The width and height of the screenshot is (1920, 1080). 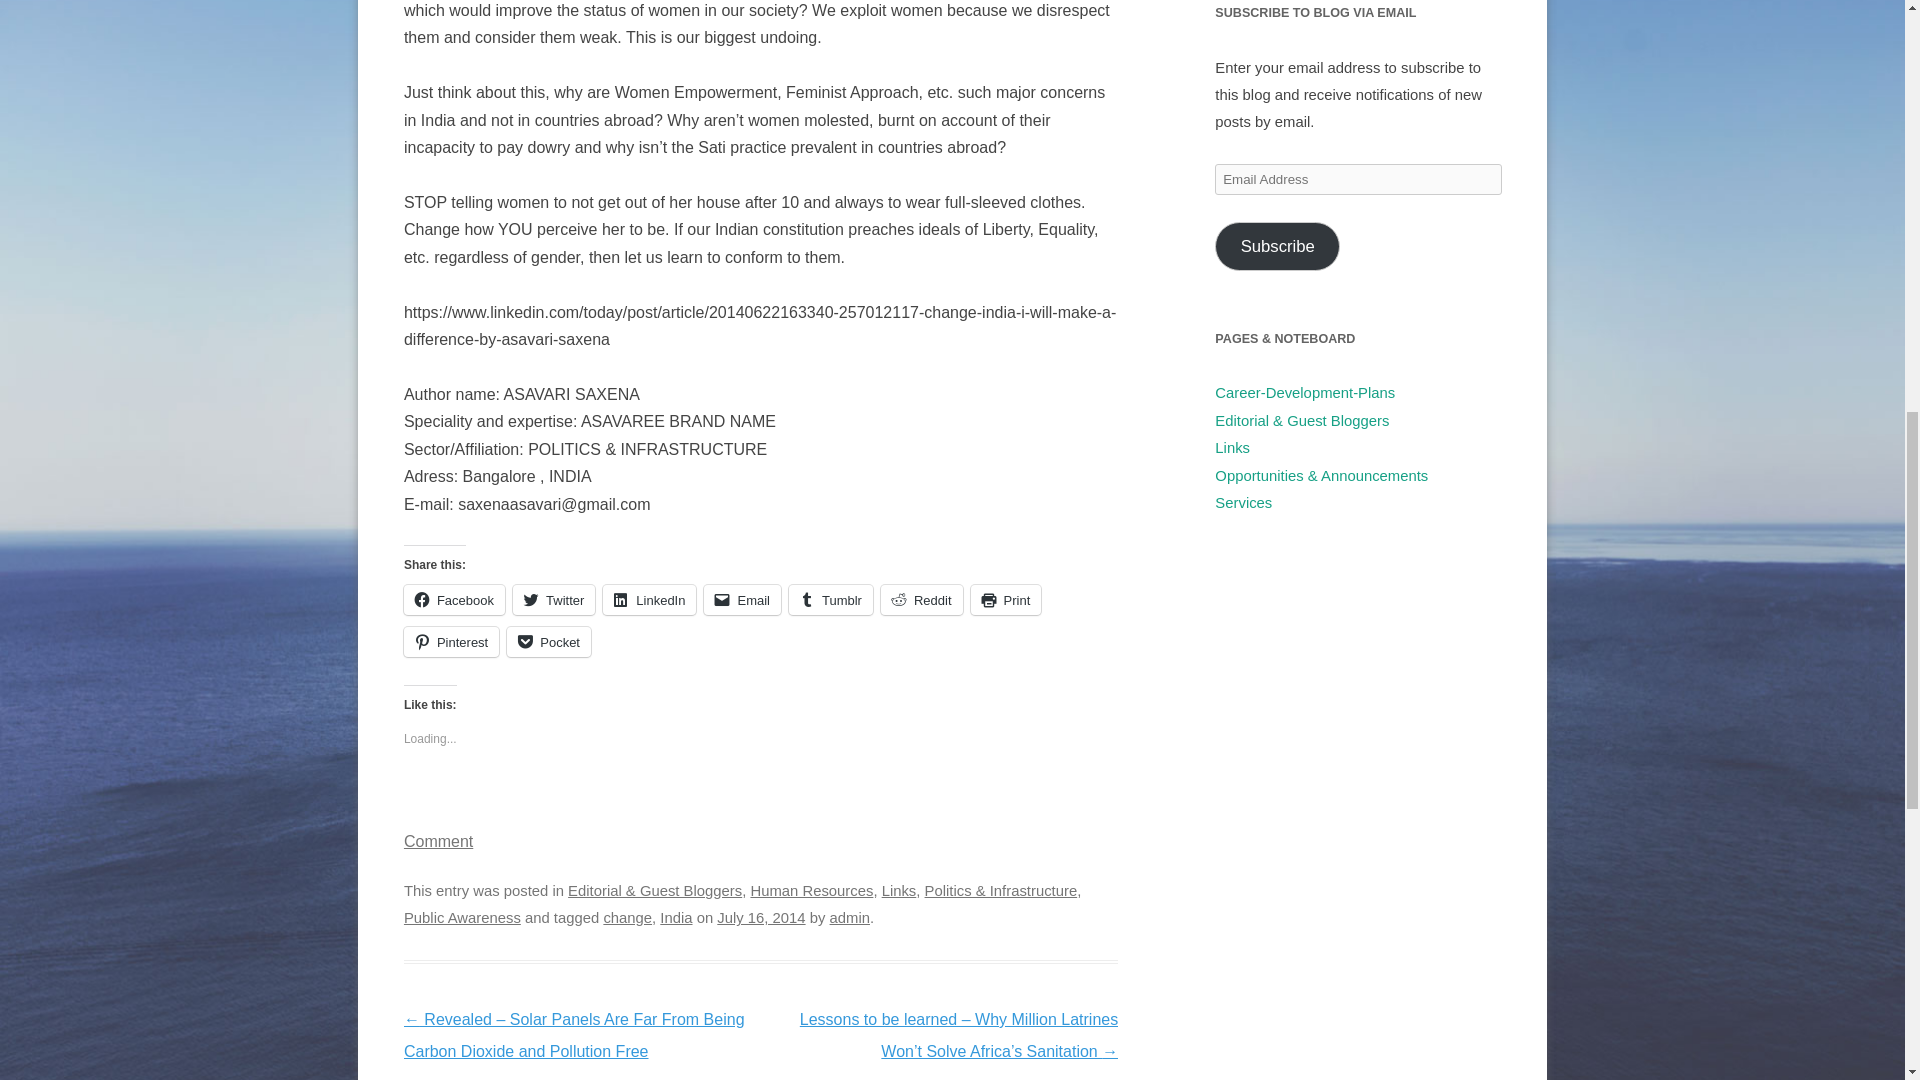 What do you see at coordinates (760, 918) in the screenshot?
I see `July 16, 2014` at bounding box center [760, 918].